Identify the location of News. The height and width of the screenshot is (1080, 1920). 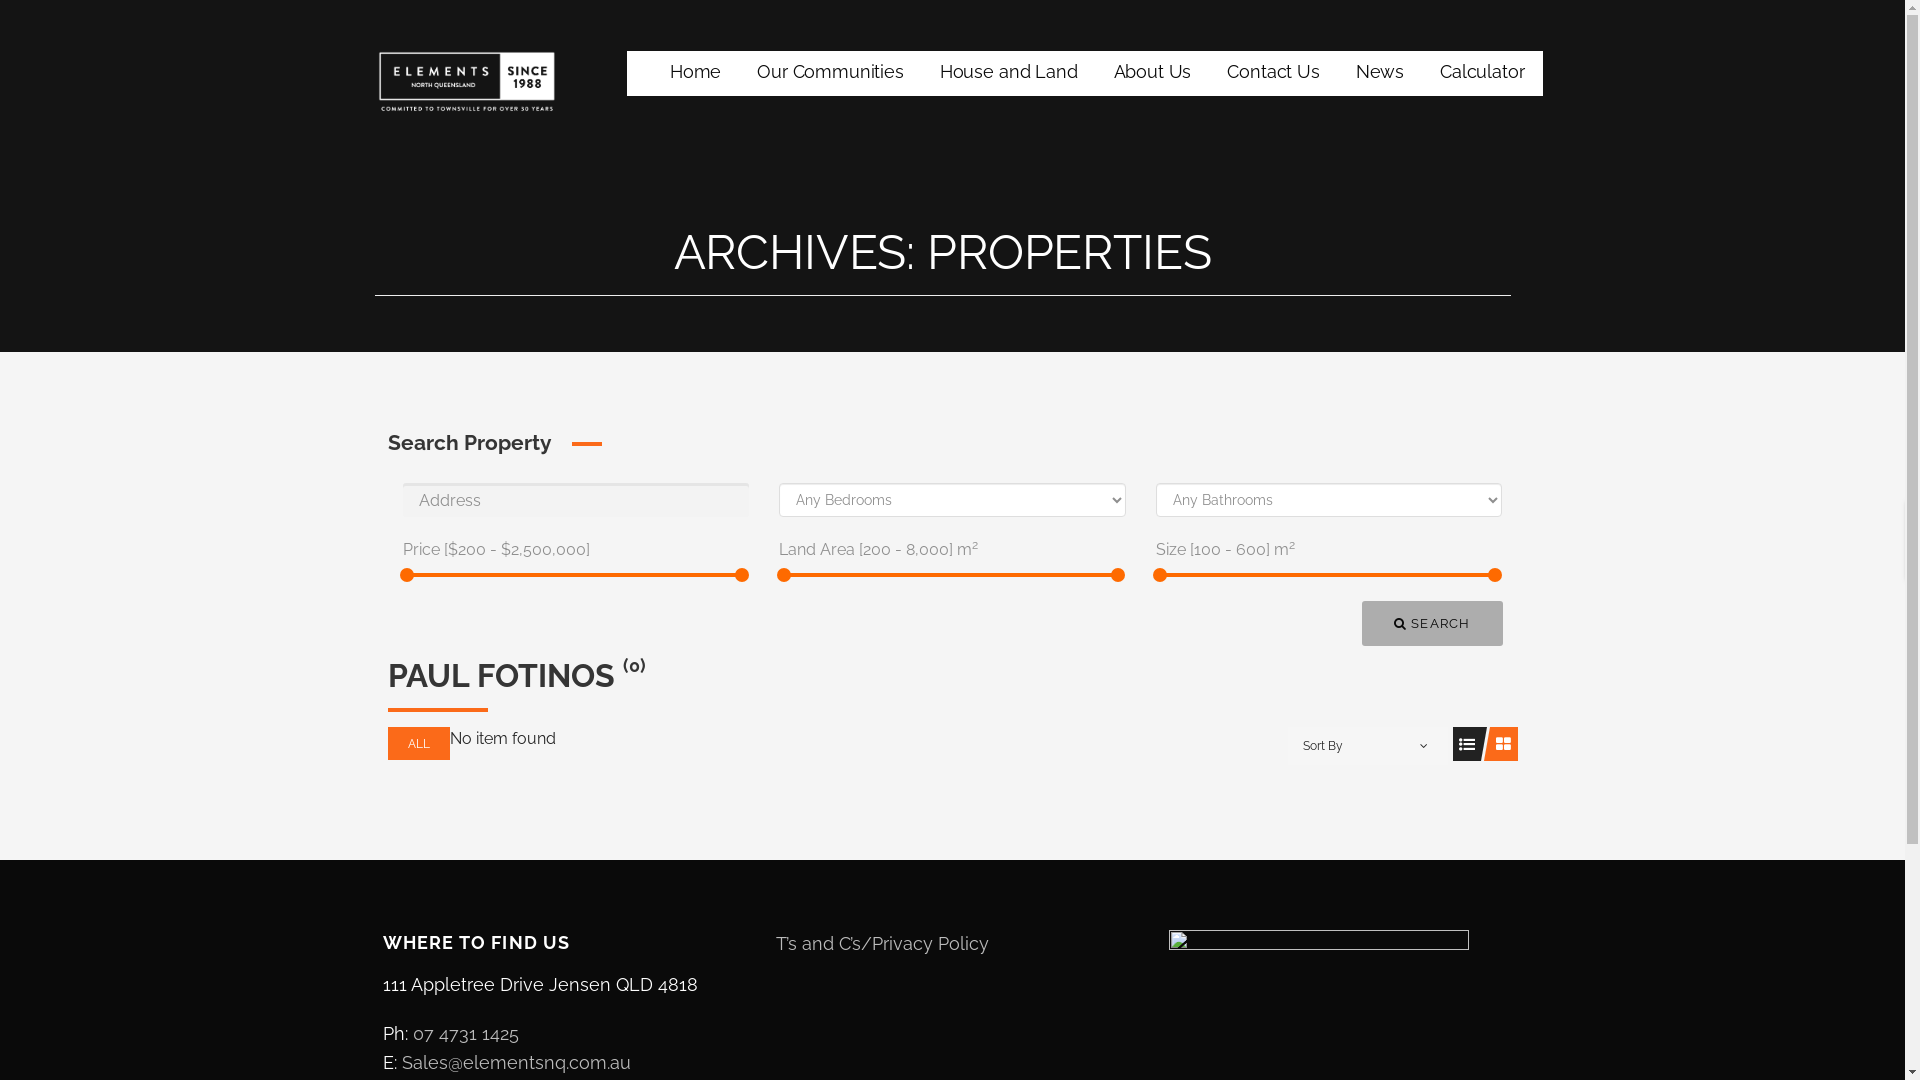
(1380, 74).